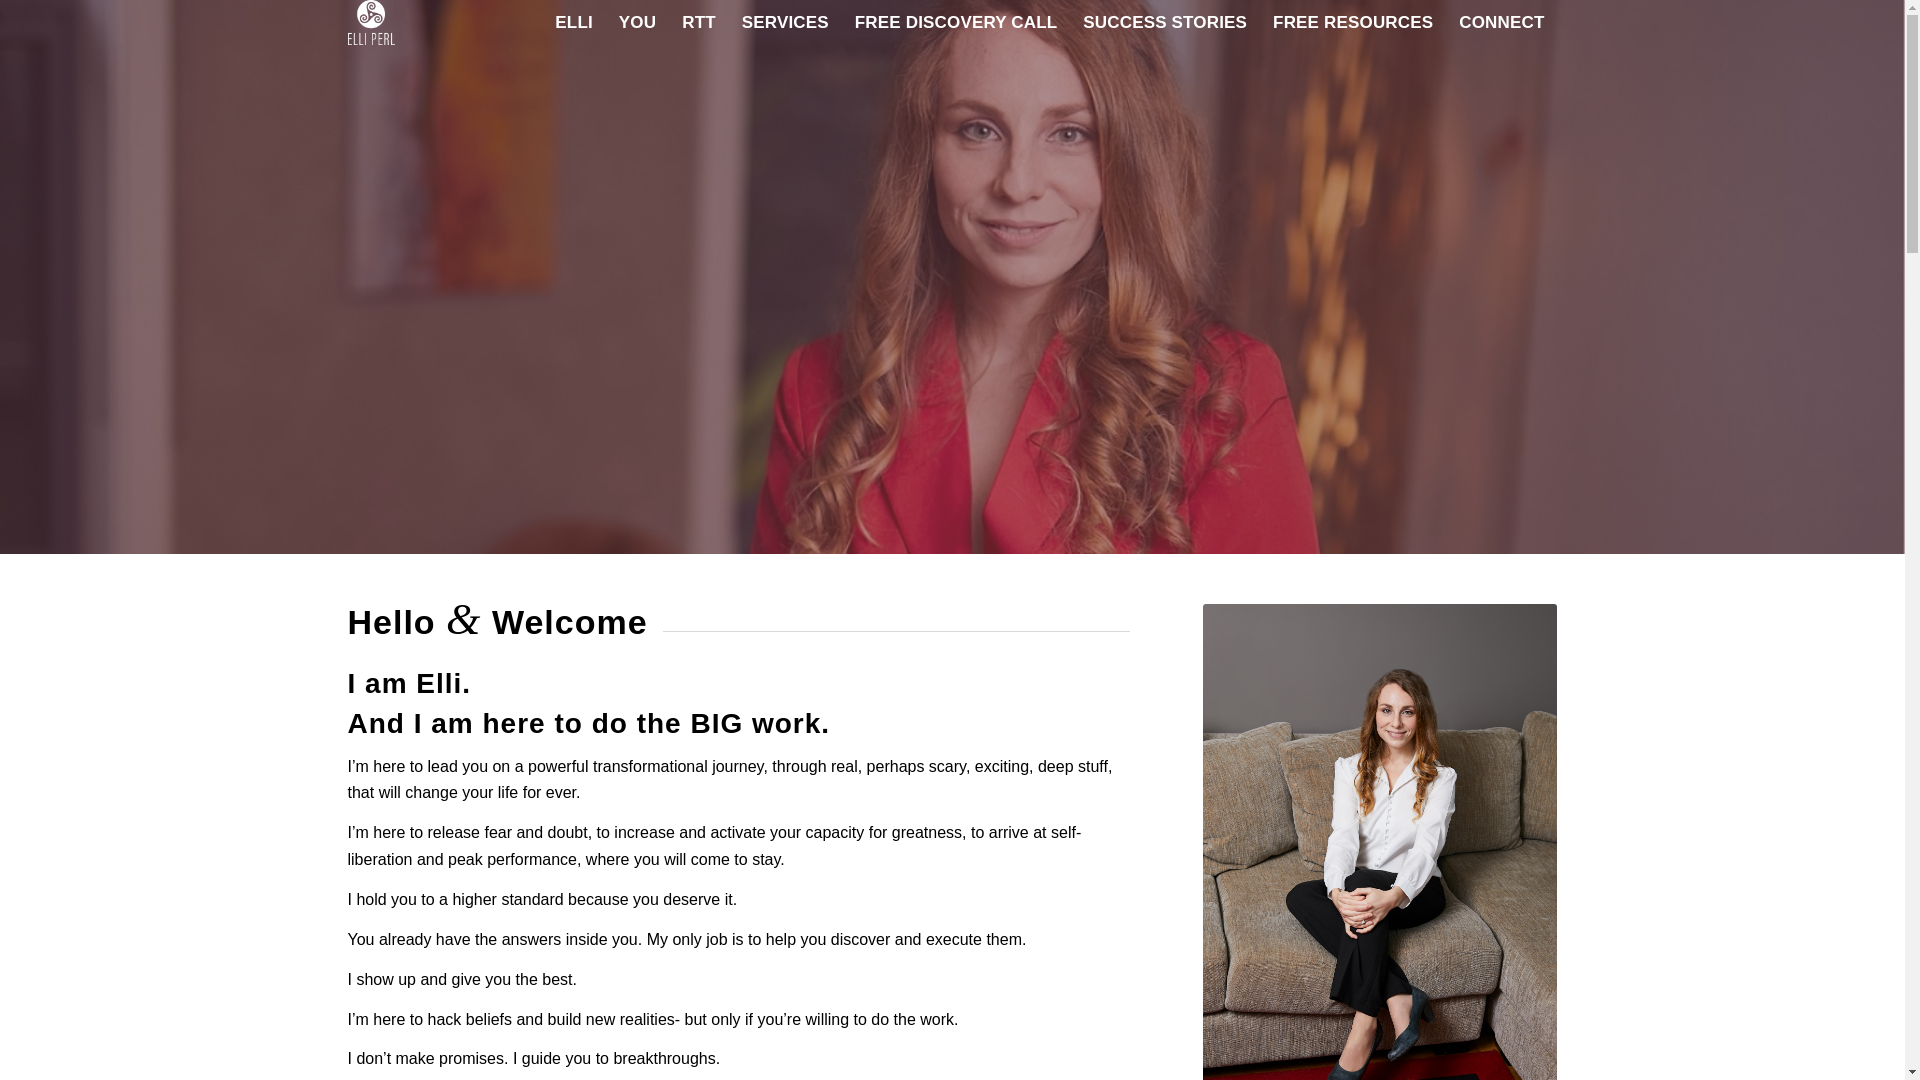 This screenshot has height=1080, width=1920. Describe the element at coordinates (1501, 22) in the screenshot. I see `CONNECT` at that location.